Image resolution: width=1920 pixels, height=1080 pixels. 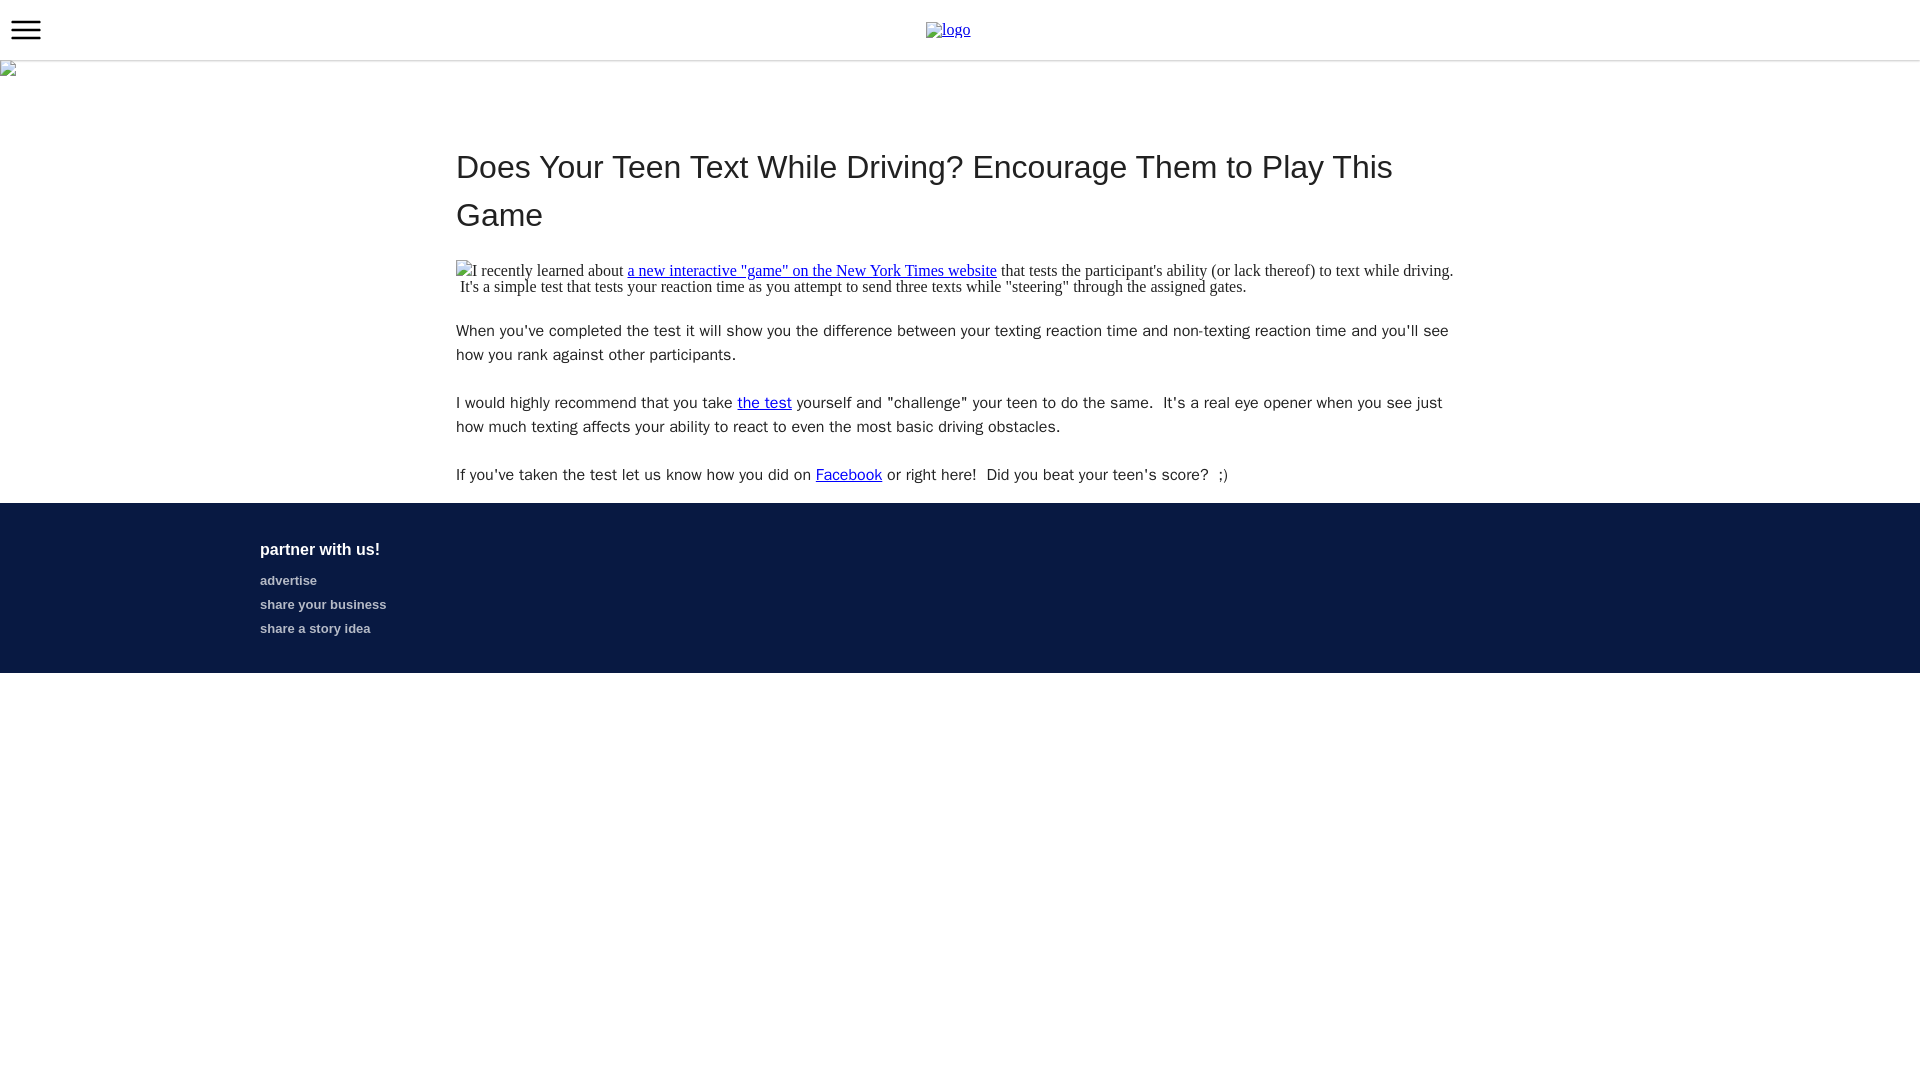 What do you see at coordinates (314, 628) in the screenshot?
I see `share a story idea` at bounding box center [314, 628].